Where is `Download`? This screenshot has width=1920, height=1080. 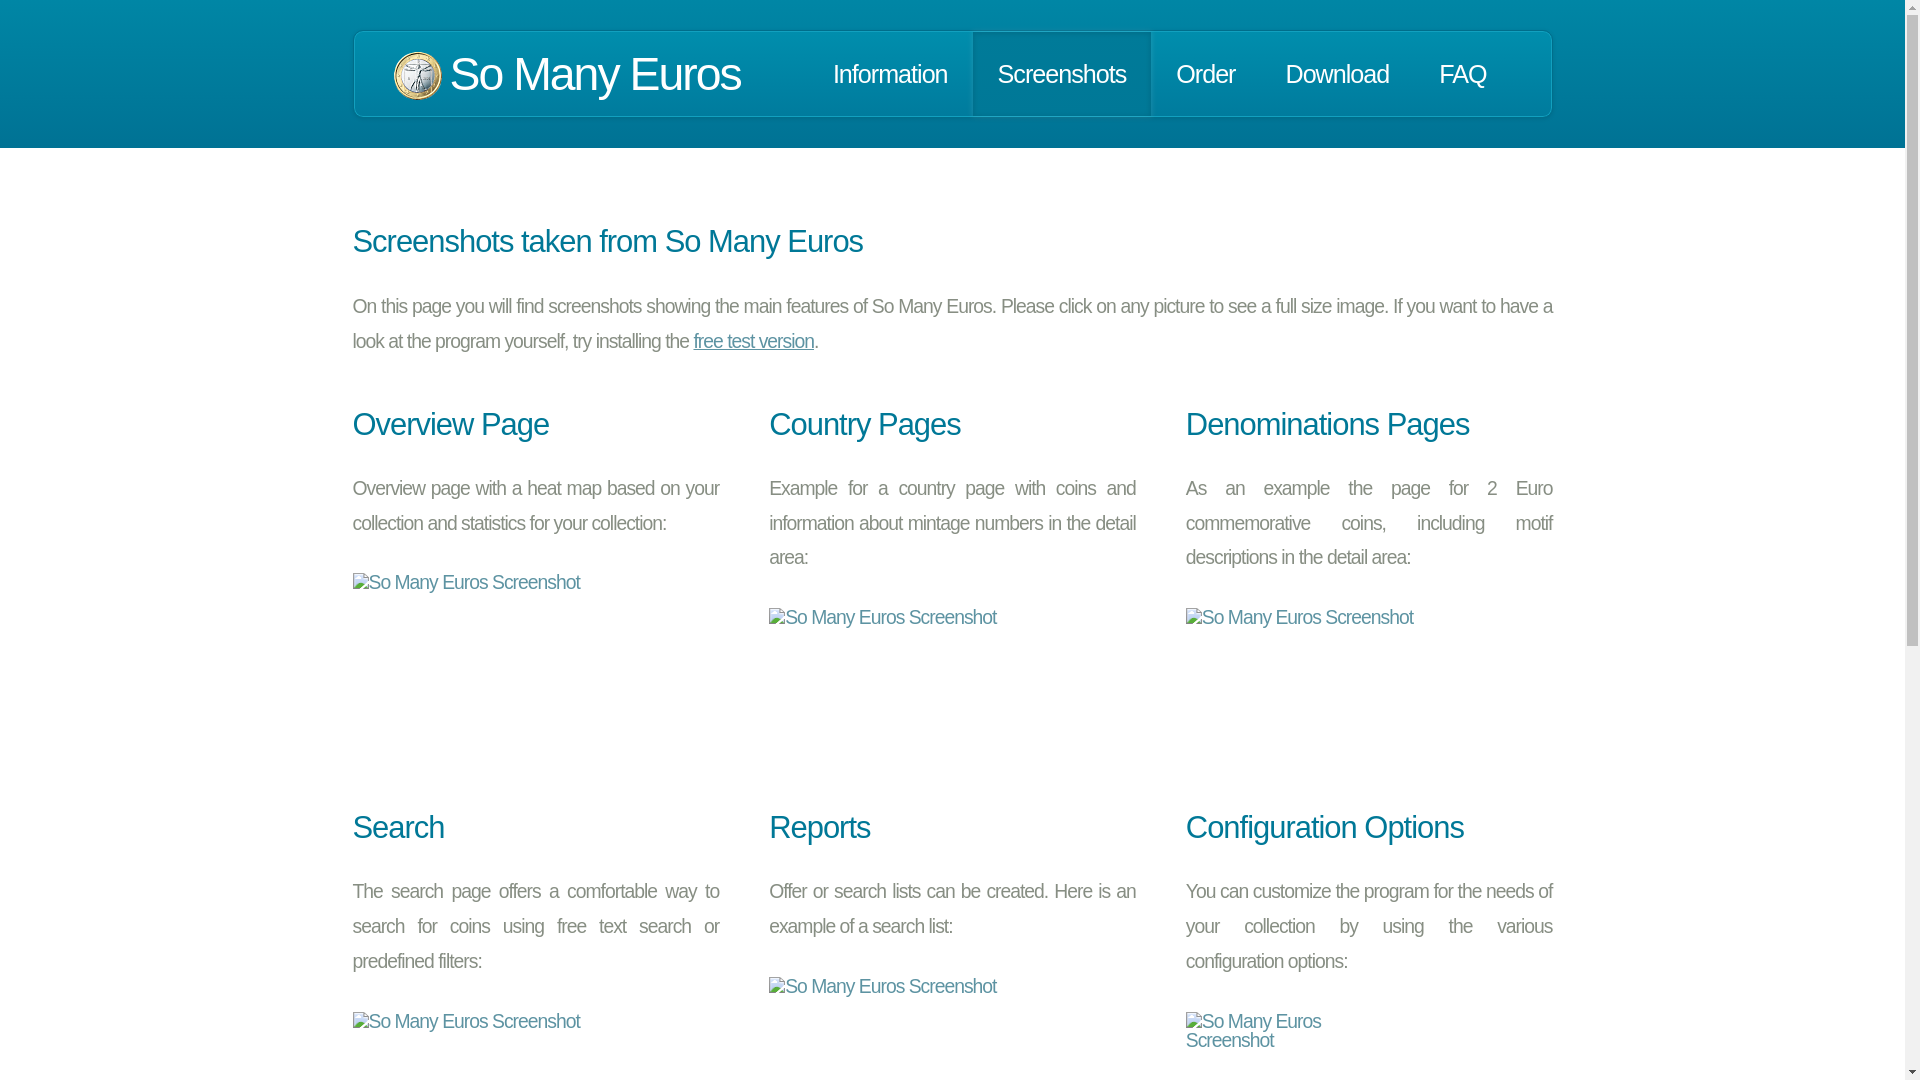
Download is located at coordinates (1336, 74).